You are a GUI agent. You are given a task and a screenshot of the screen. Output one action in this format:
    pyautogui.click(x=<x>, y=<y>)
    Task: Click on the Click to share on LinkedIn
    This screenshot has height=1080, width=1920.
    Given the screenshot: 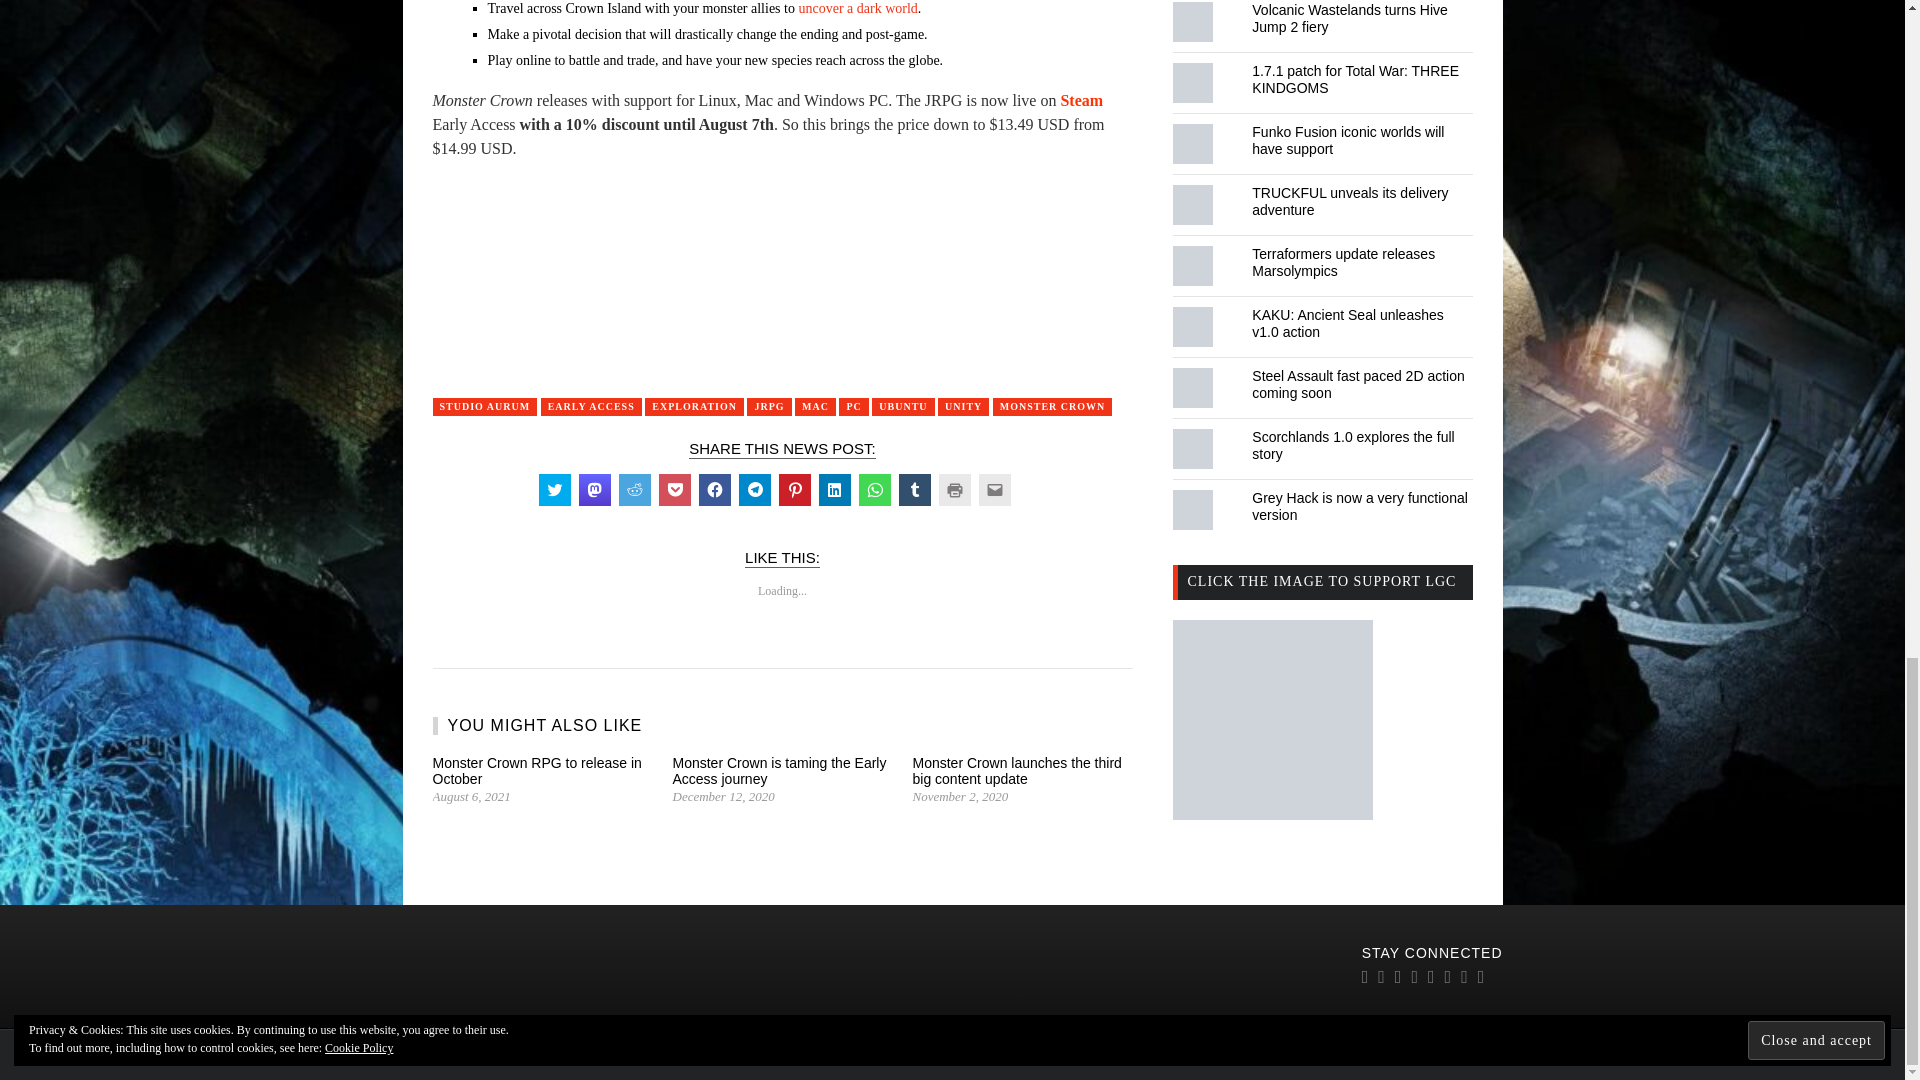 What is the action you would take?
    pyautogui.click(x=834, y=490)
    